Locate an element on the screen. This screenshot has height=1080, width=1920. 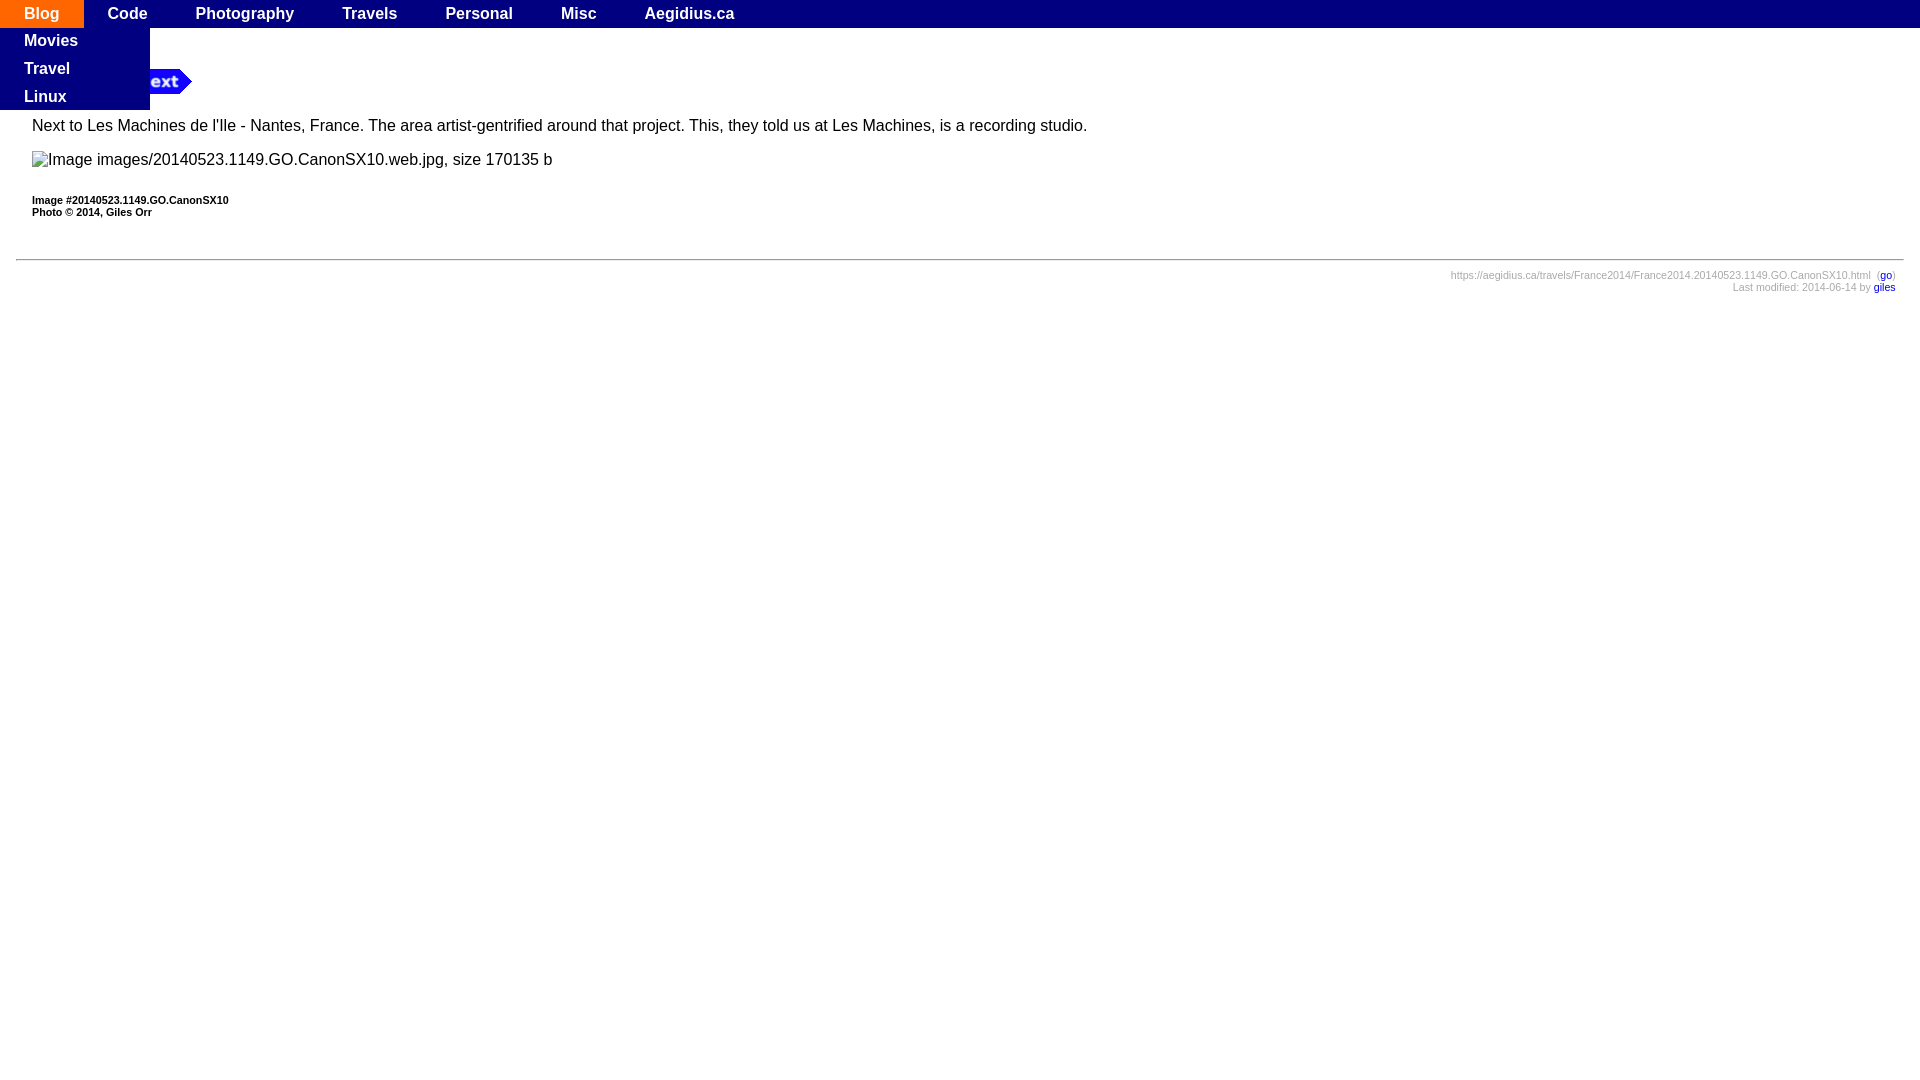
Code is located at coordinates (128, 14).